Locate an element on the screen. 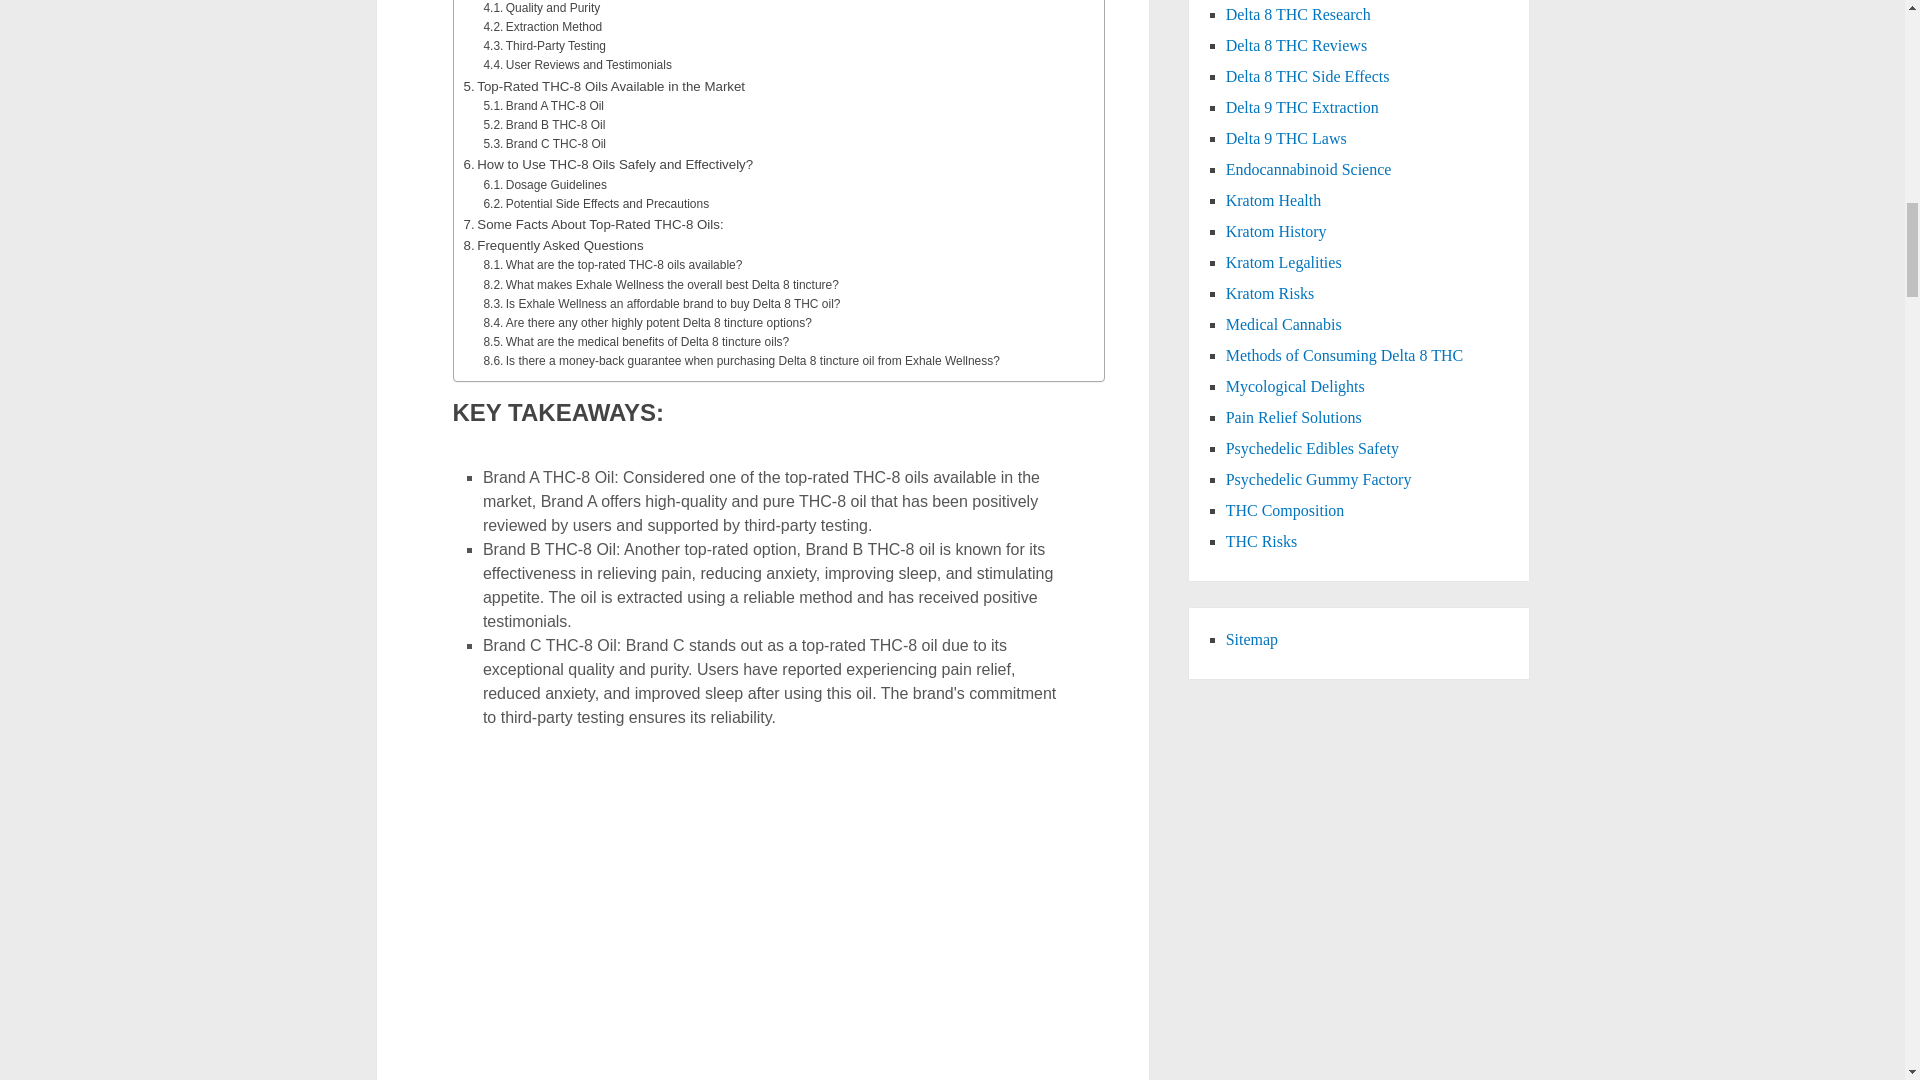  Third-Party Testing is located at coordinates (544, 46).